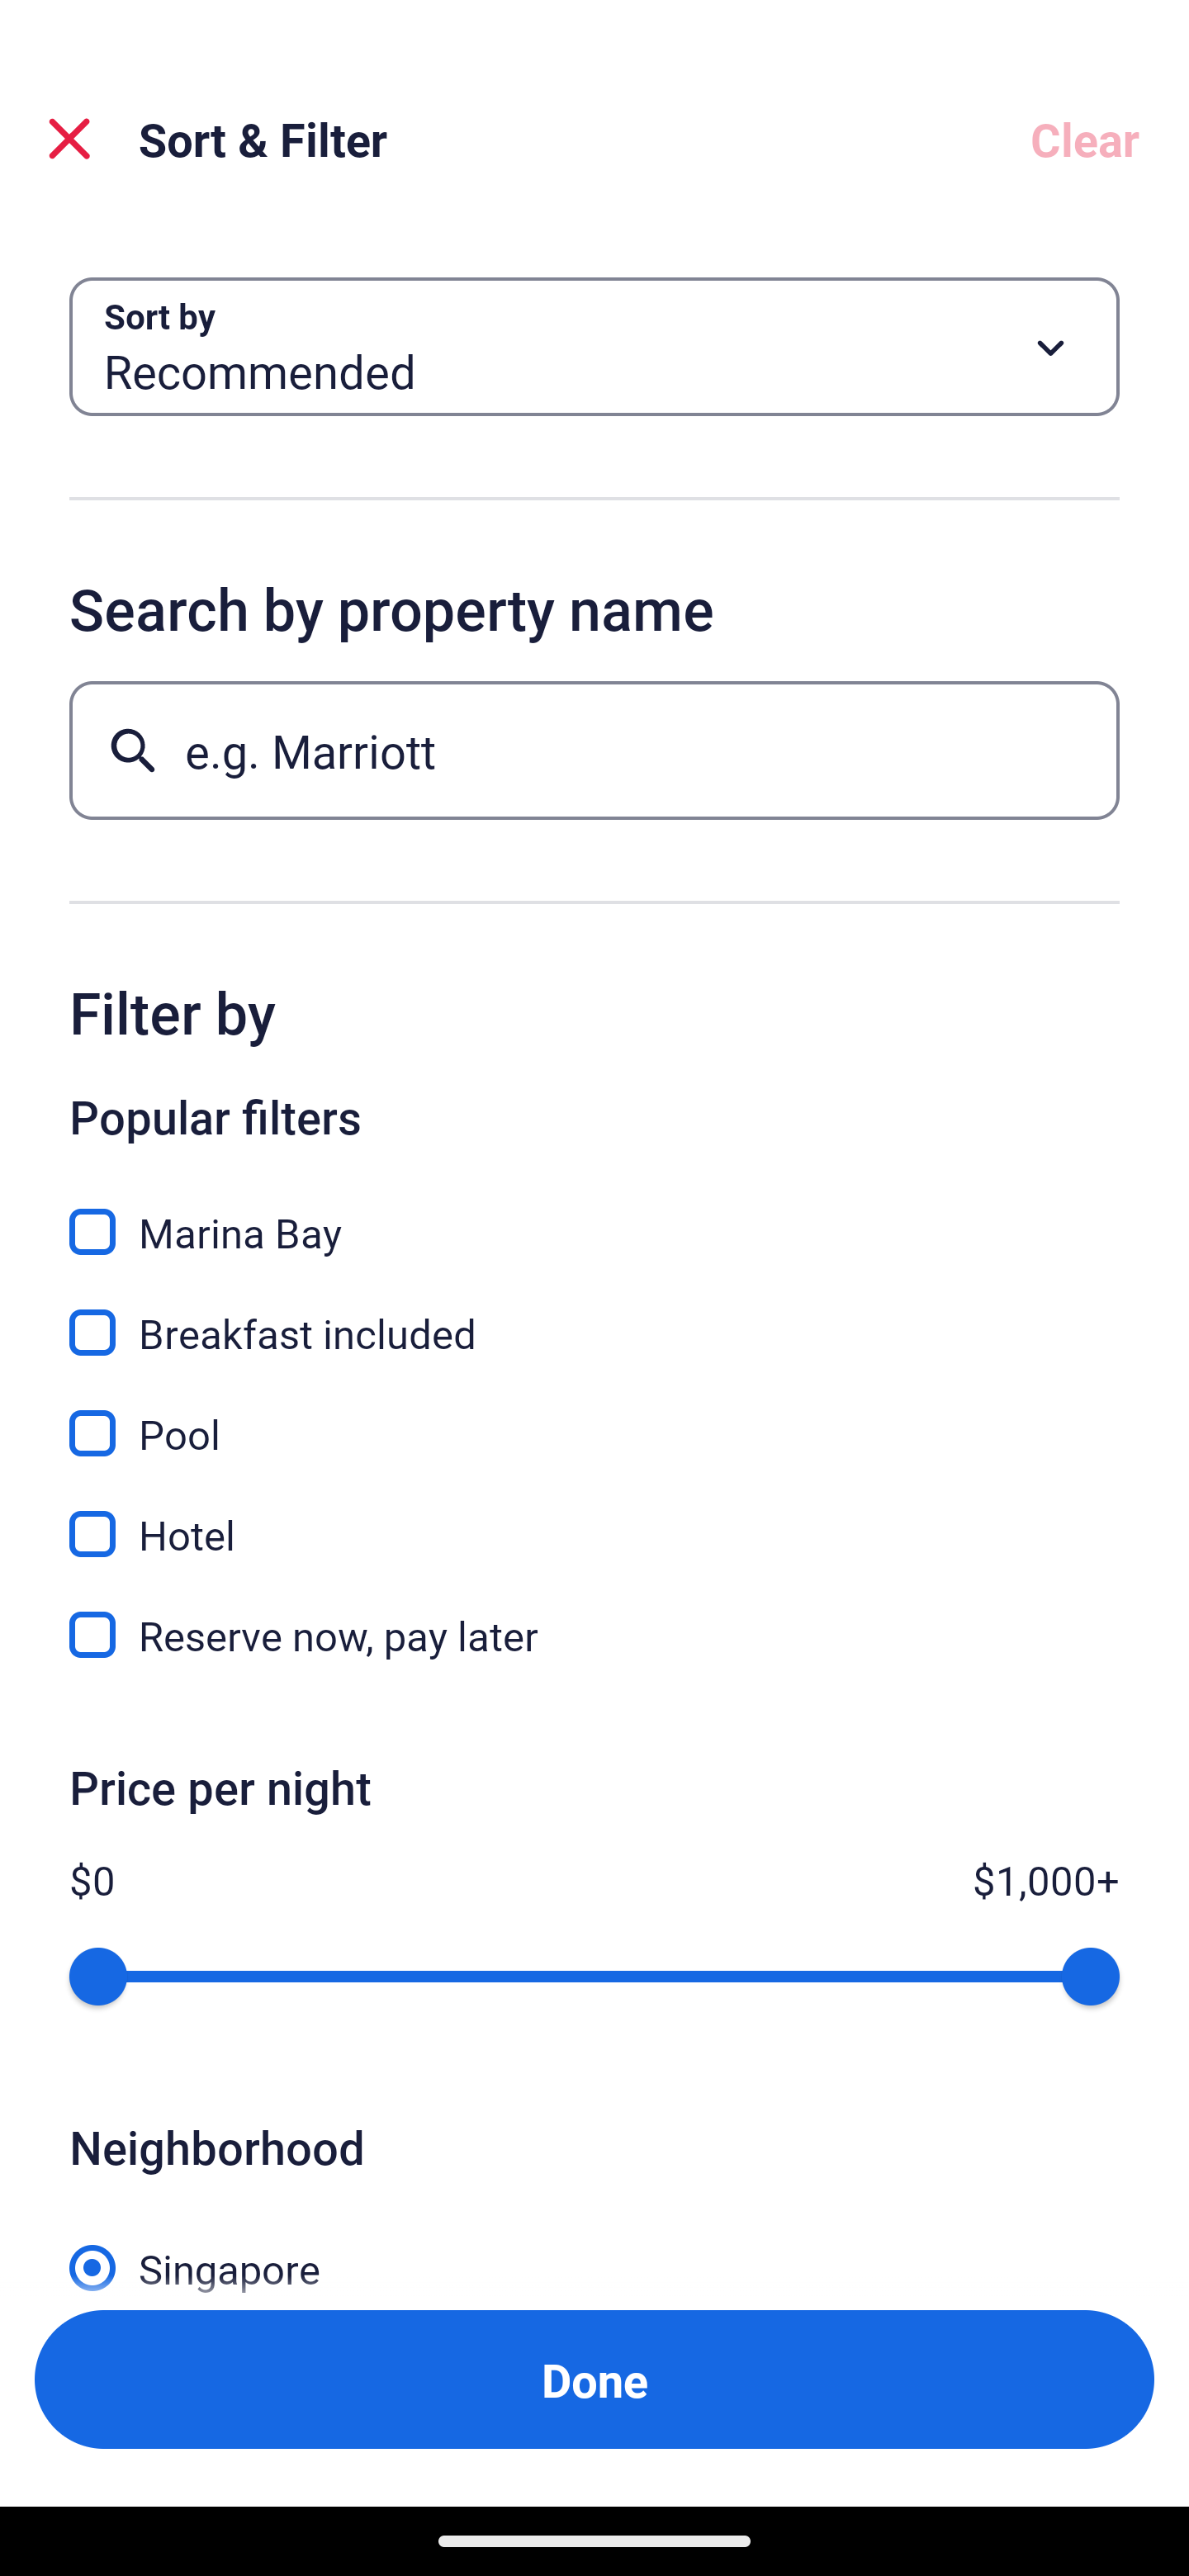 The height and width of the screenshot is (2576, 1189). I want to click on Hotel, Hotel, so click(594, 1516).